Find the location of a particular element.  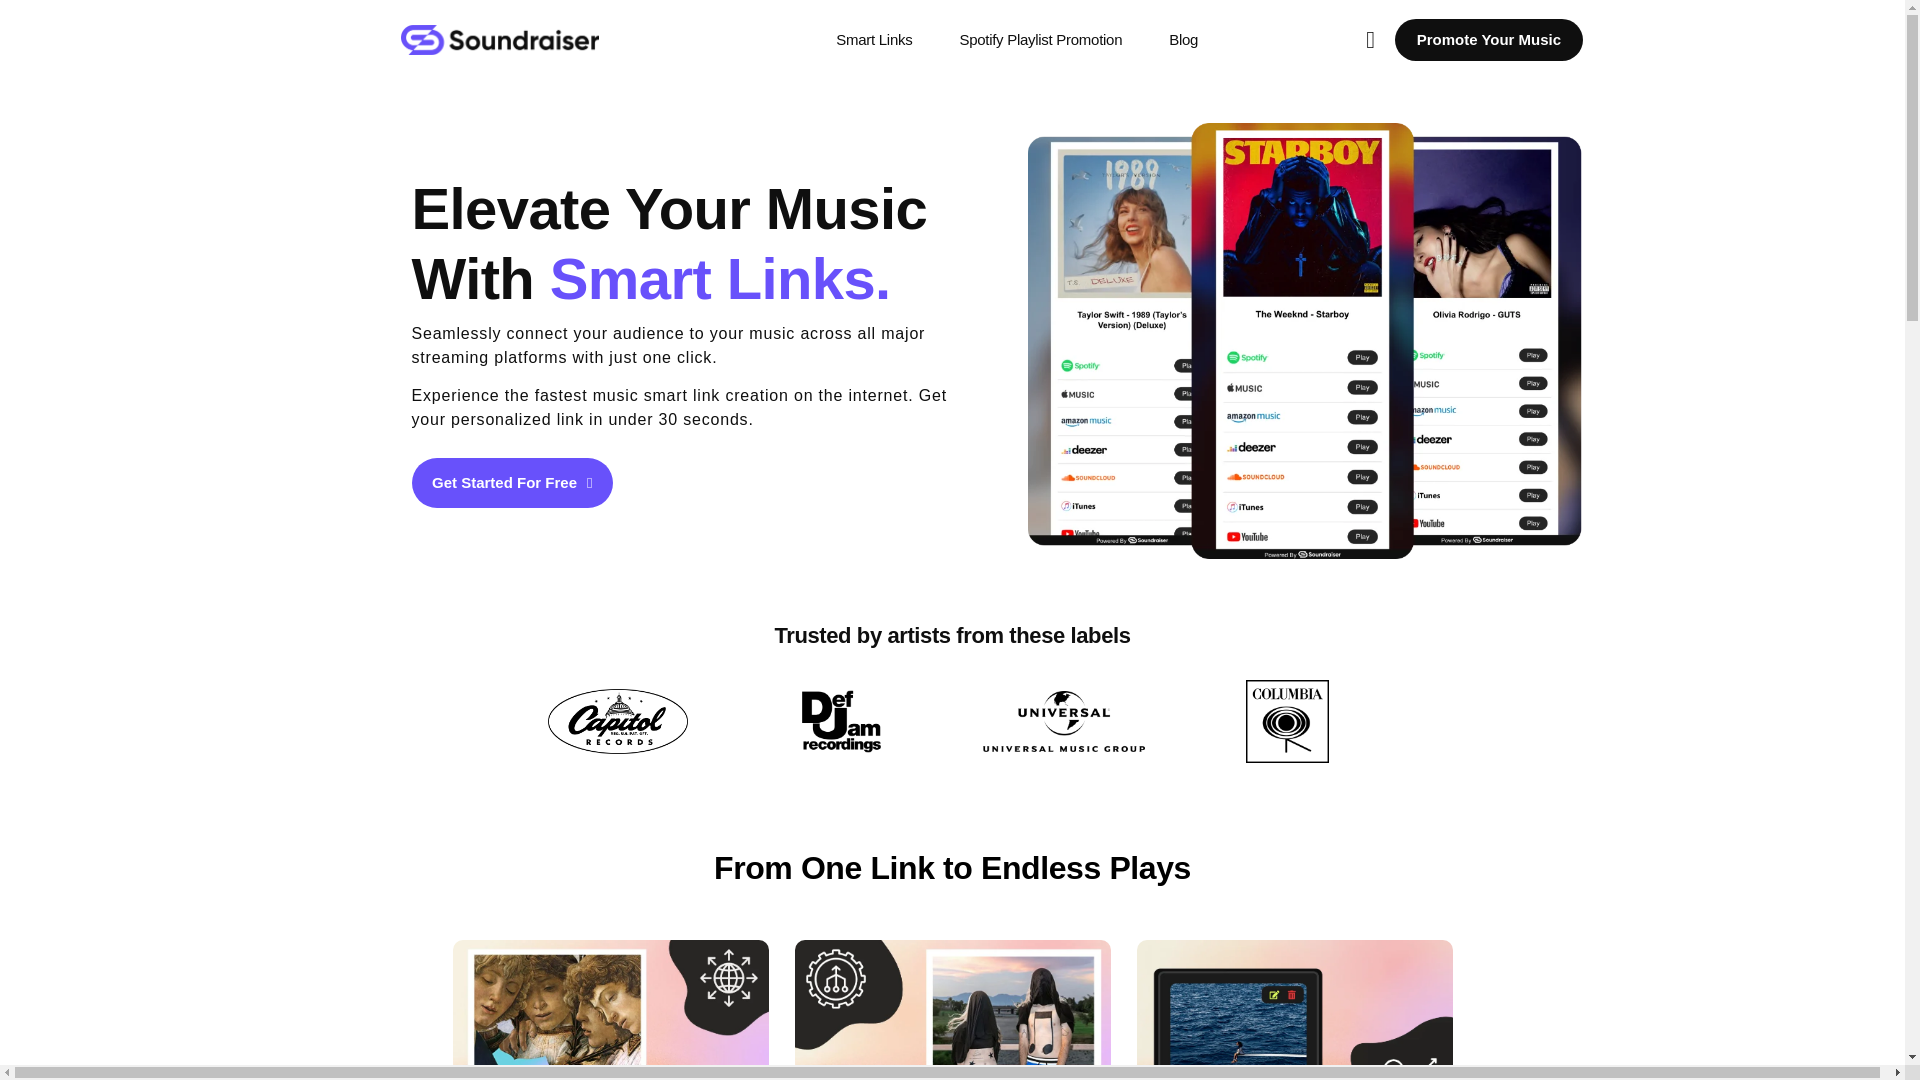

Spotify Playlist Promotion is located at coordinates (1040, 40).